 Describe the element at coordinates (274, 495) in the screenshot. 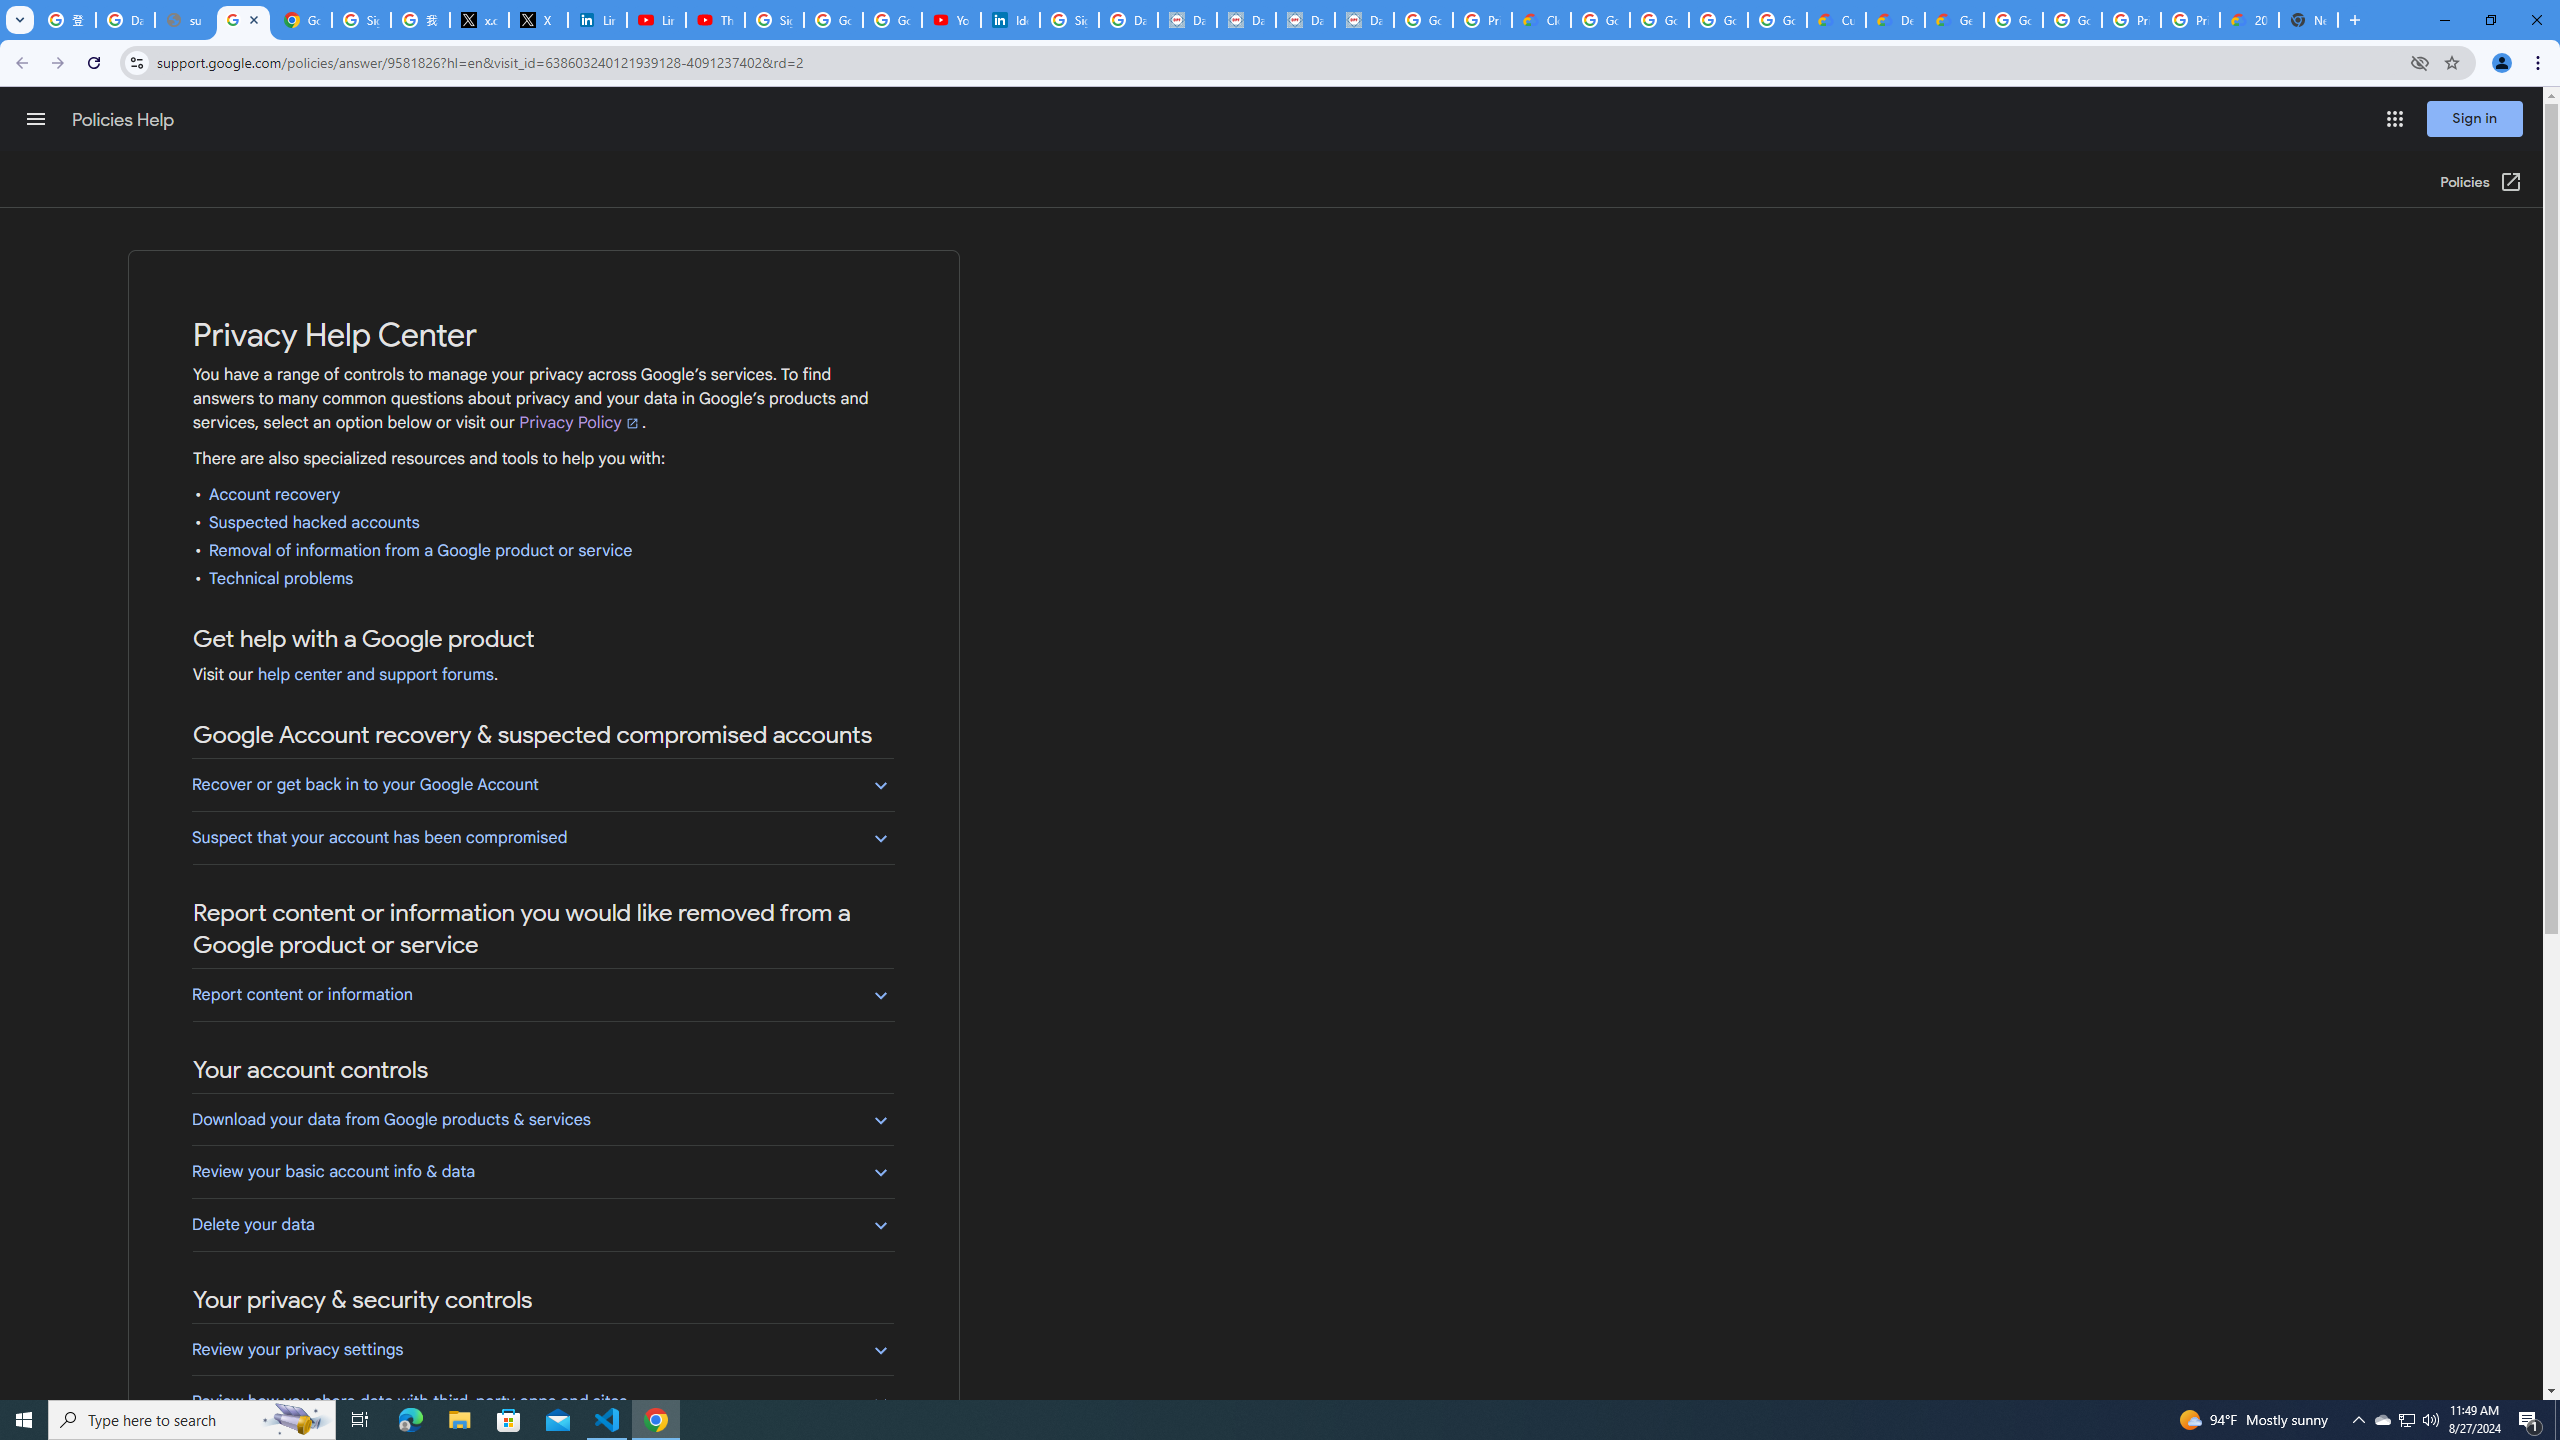

I see `Account recovery` at that location.